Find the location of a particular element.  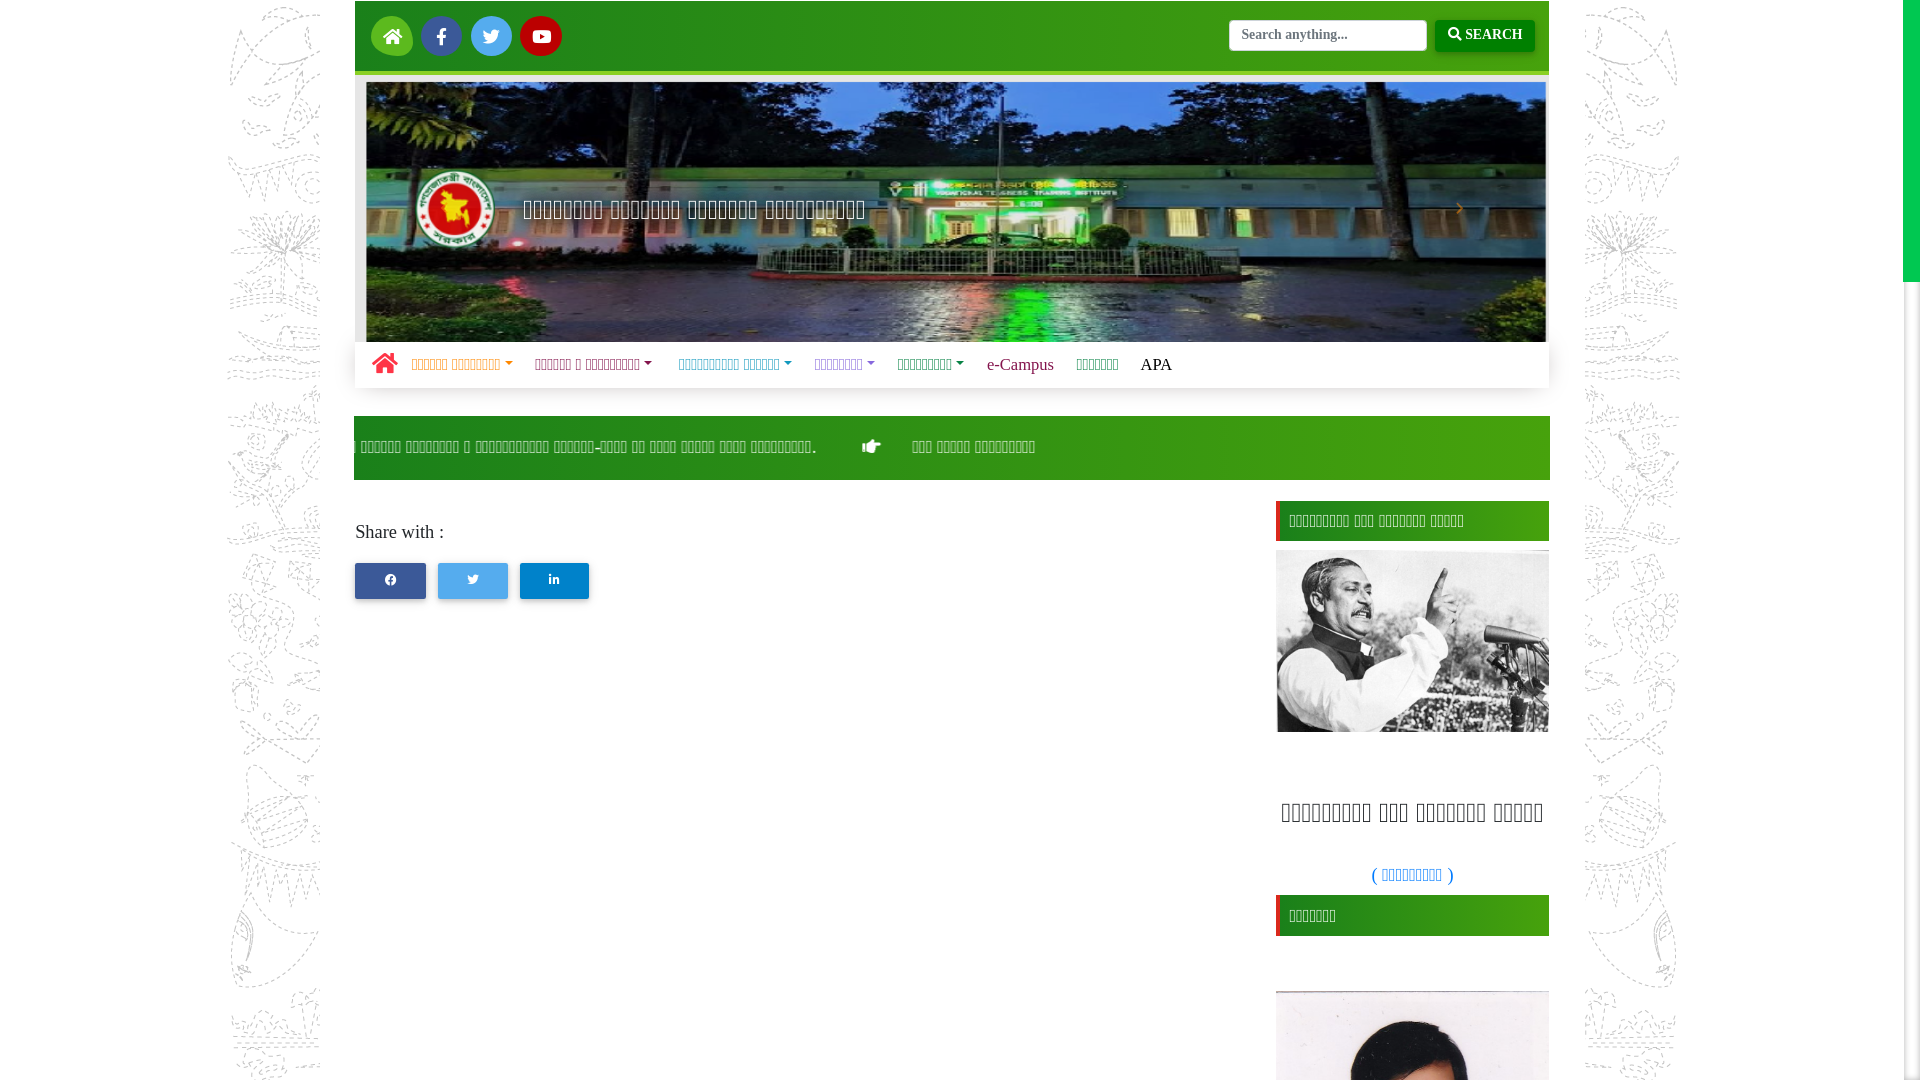

Twitter is located at coordinates (428, 32).